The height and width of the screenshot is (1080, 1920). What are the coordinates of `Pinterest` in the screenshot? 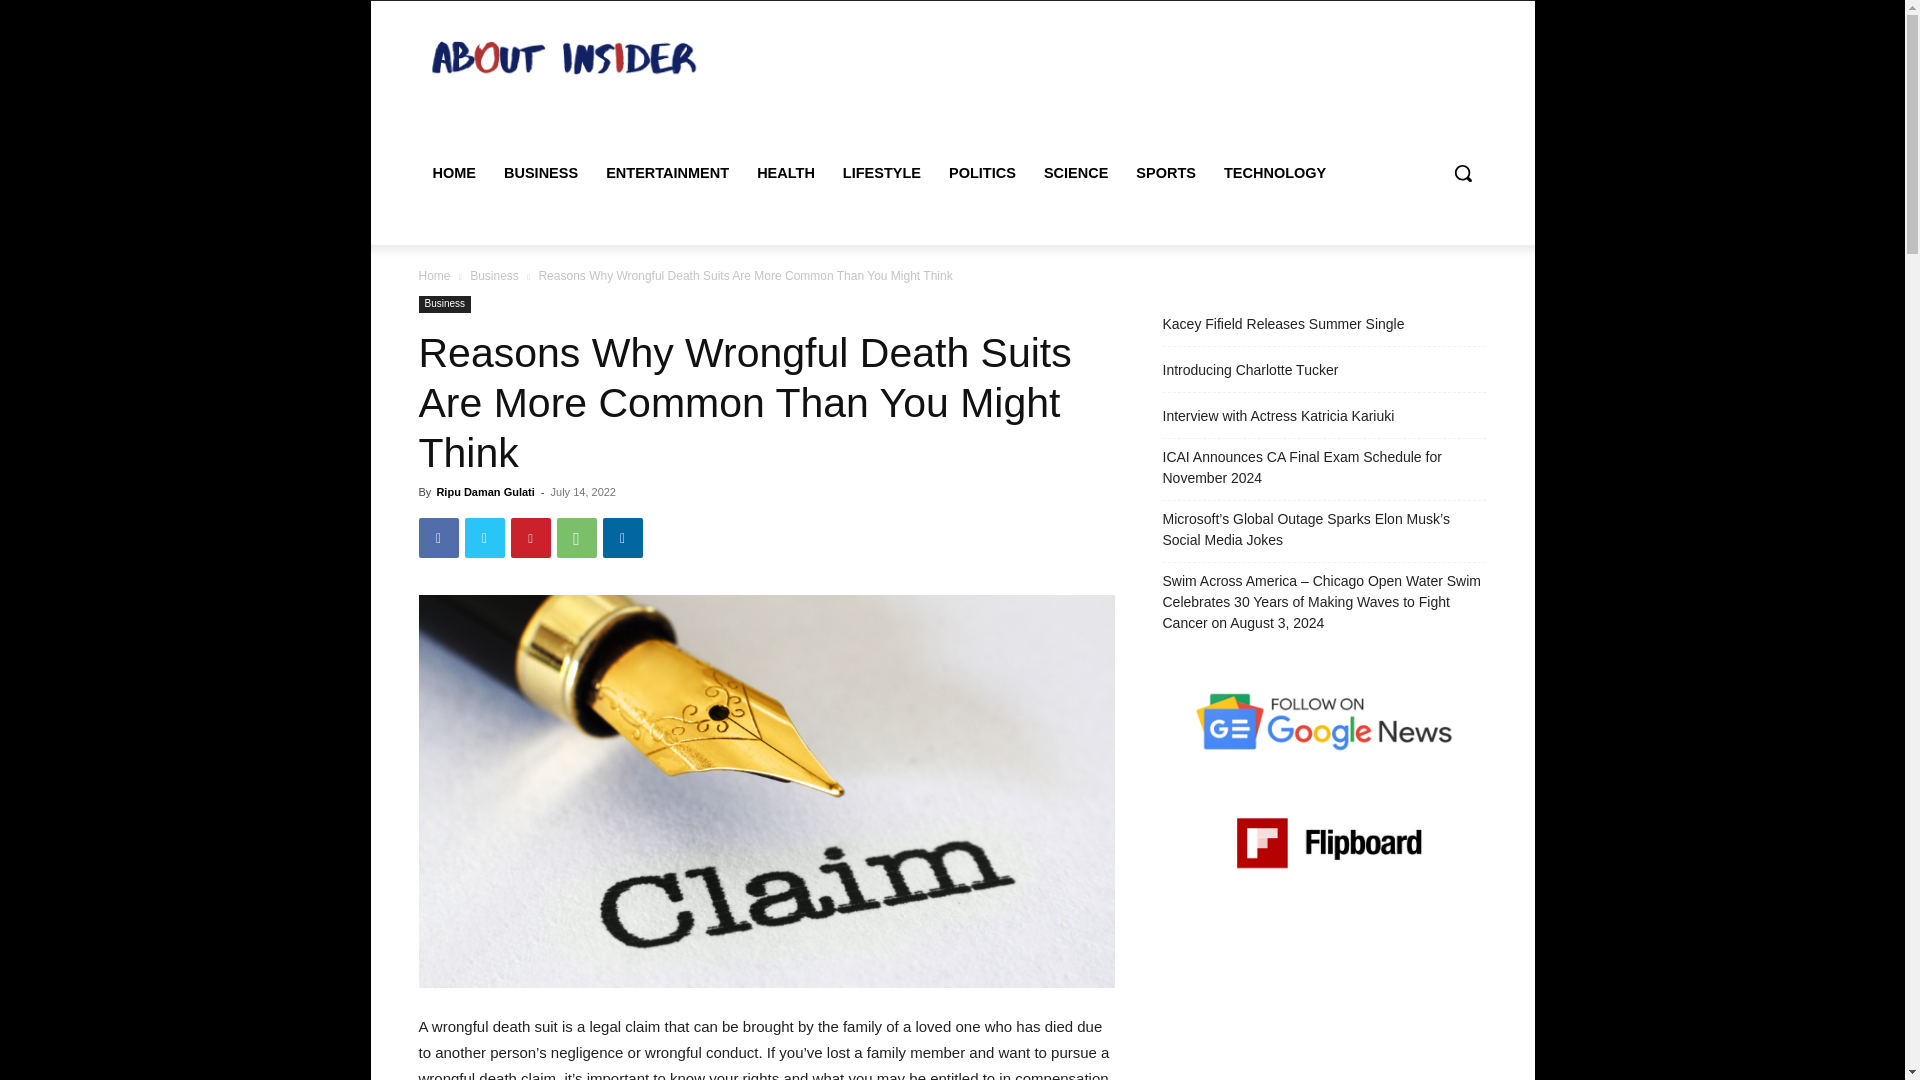 It's located at (530, 538).